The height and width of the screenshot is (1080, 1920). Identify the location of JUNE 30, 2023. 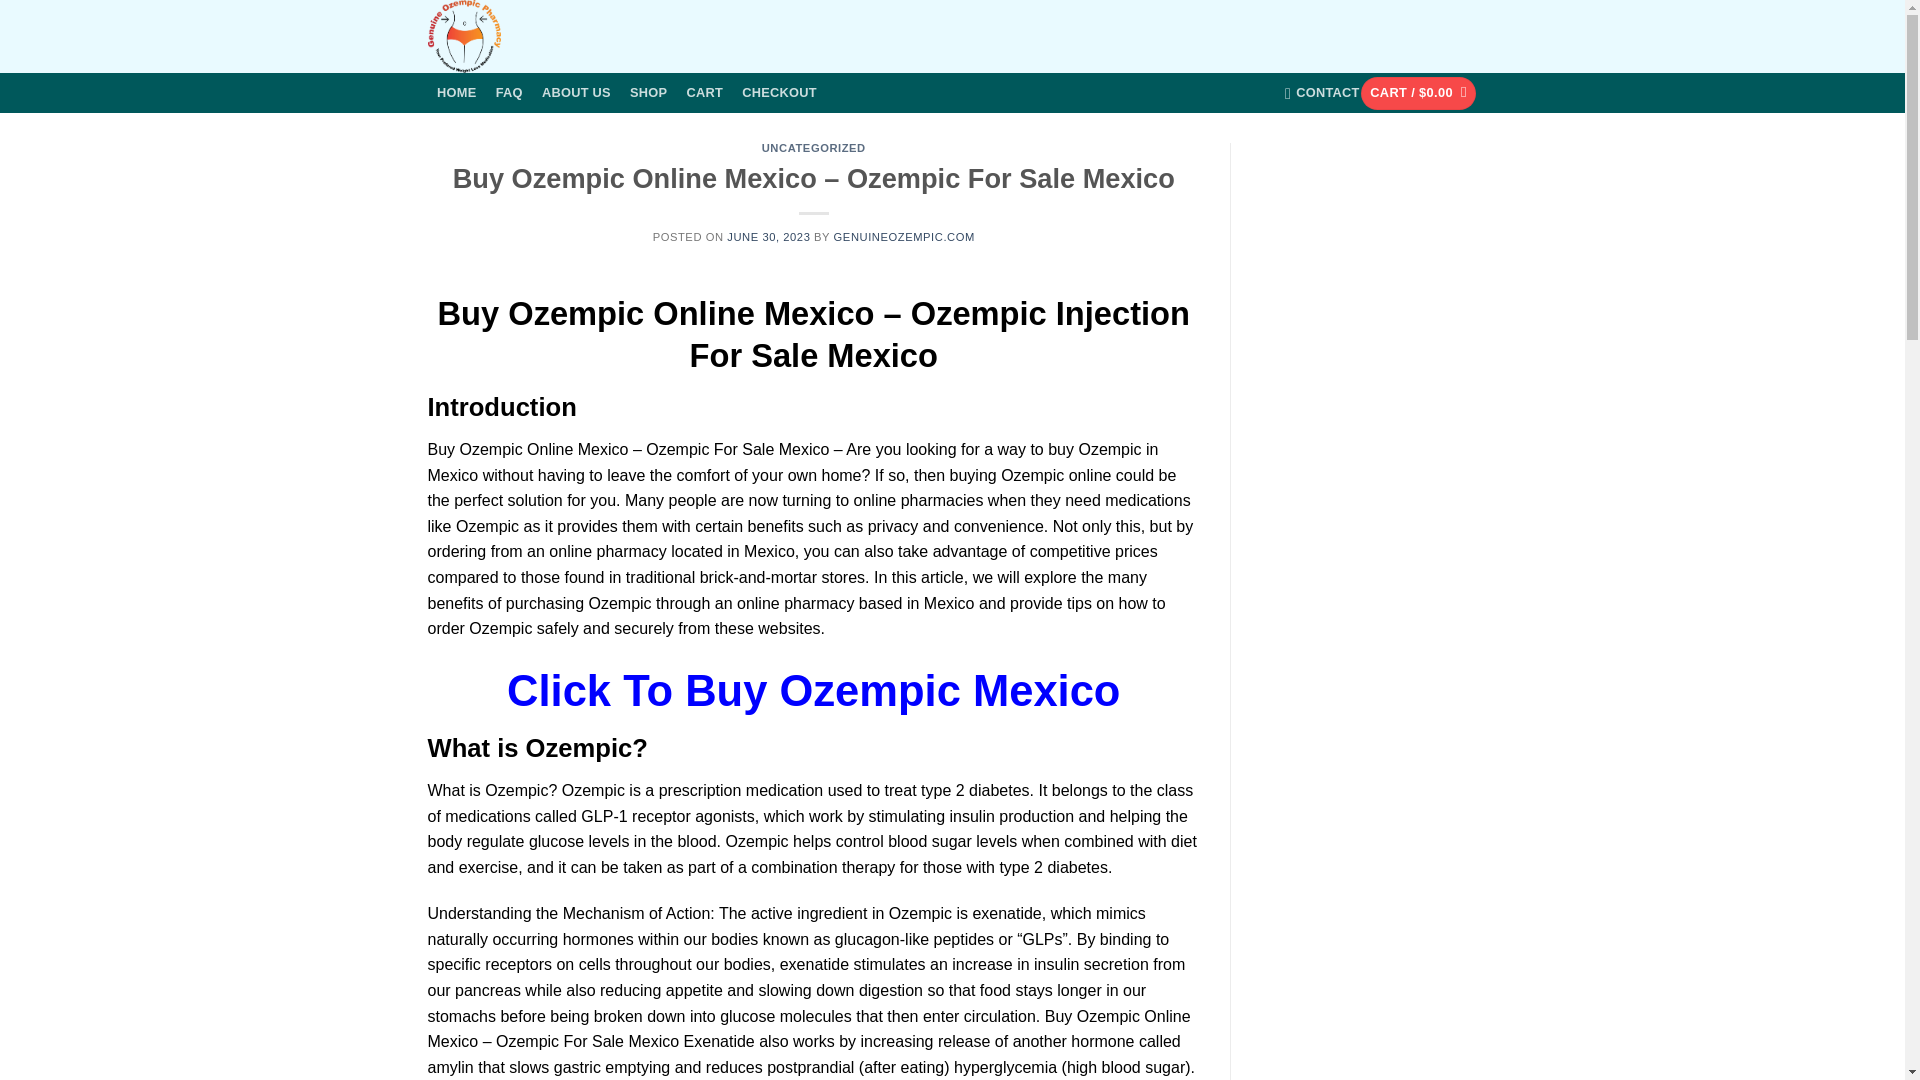
(768, 237).